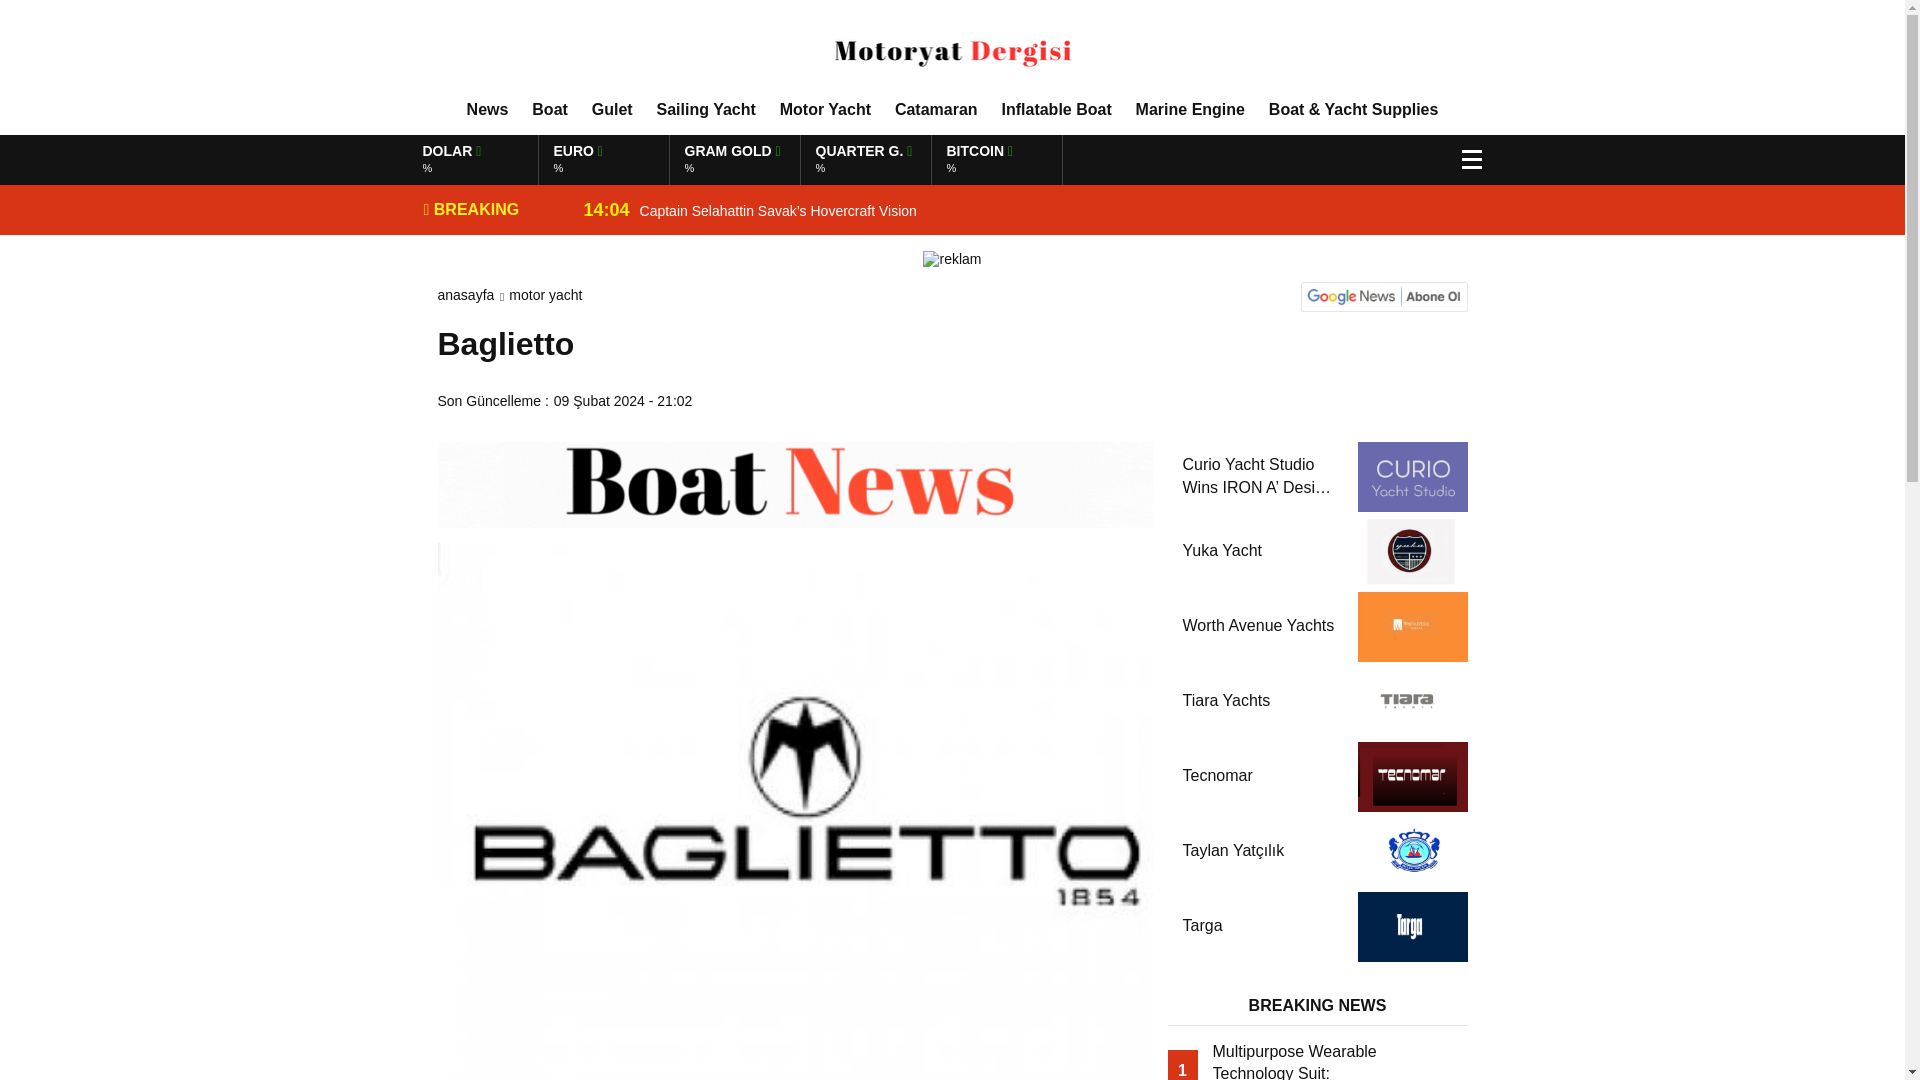 Image resolution: width=1920 pixels, height=1080 pixels. I want to click on Sailing Yacht, so click(1056, 110).